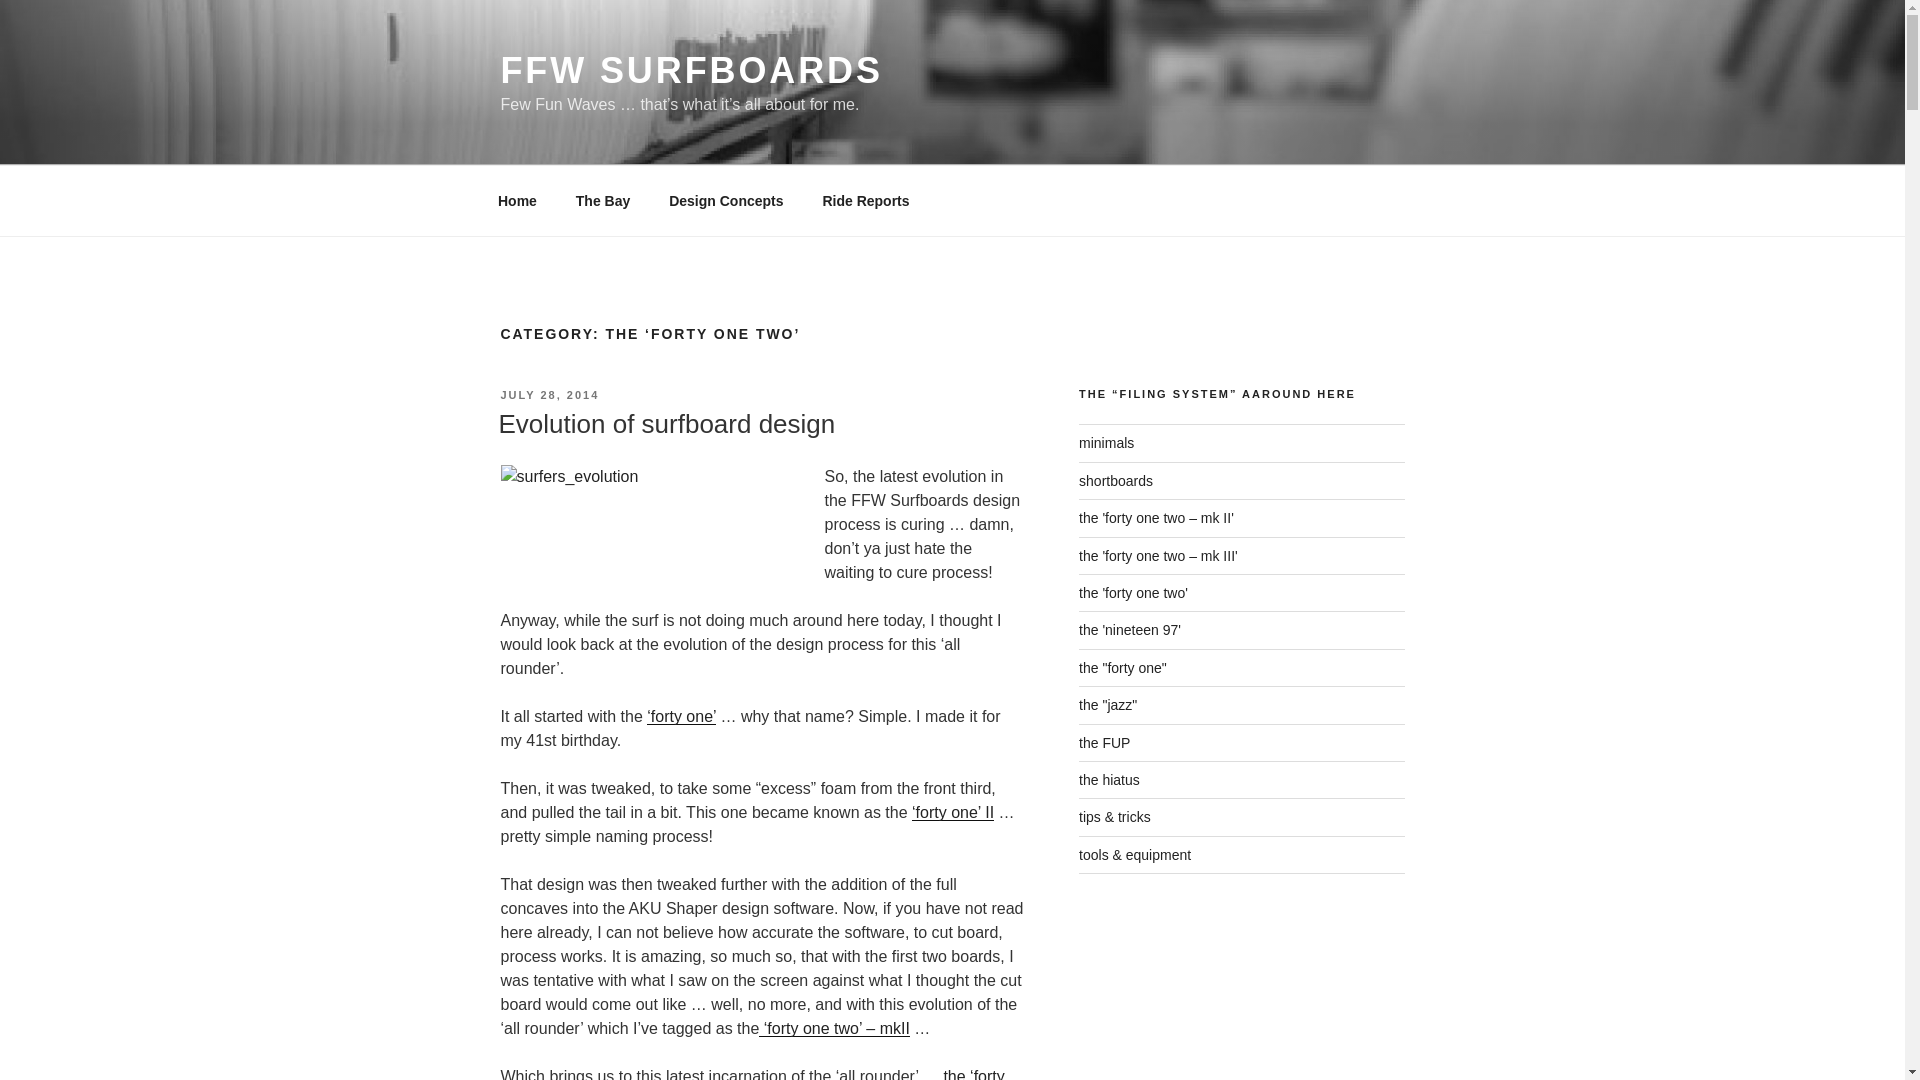 The image size is (1920, 1080). Describe the element at coordinates (726, 200) in the screenshot. I see `Design Concepts` at that location.